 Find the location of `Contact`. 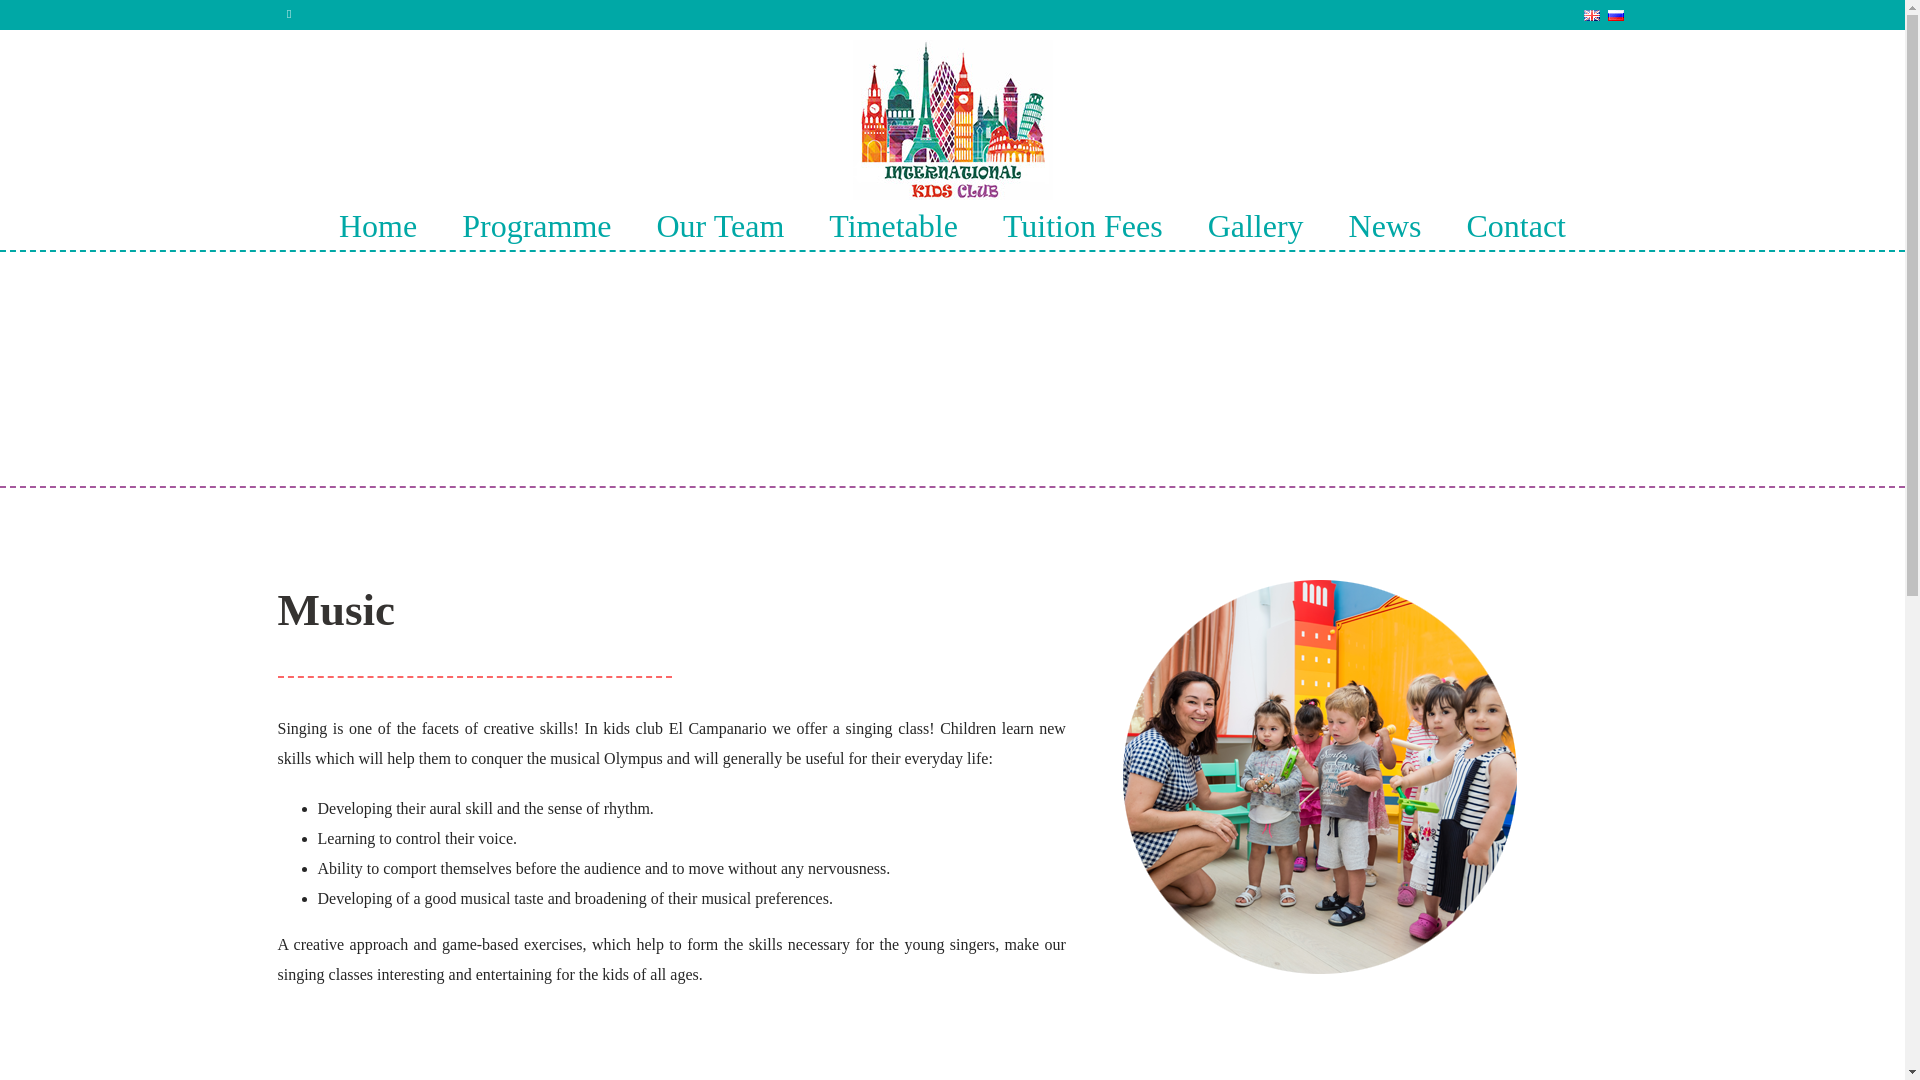

Contact is located at coordinates (1516, 225).